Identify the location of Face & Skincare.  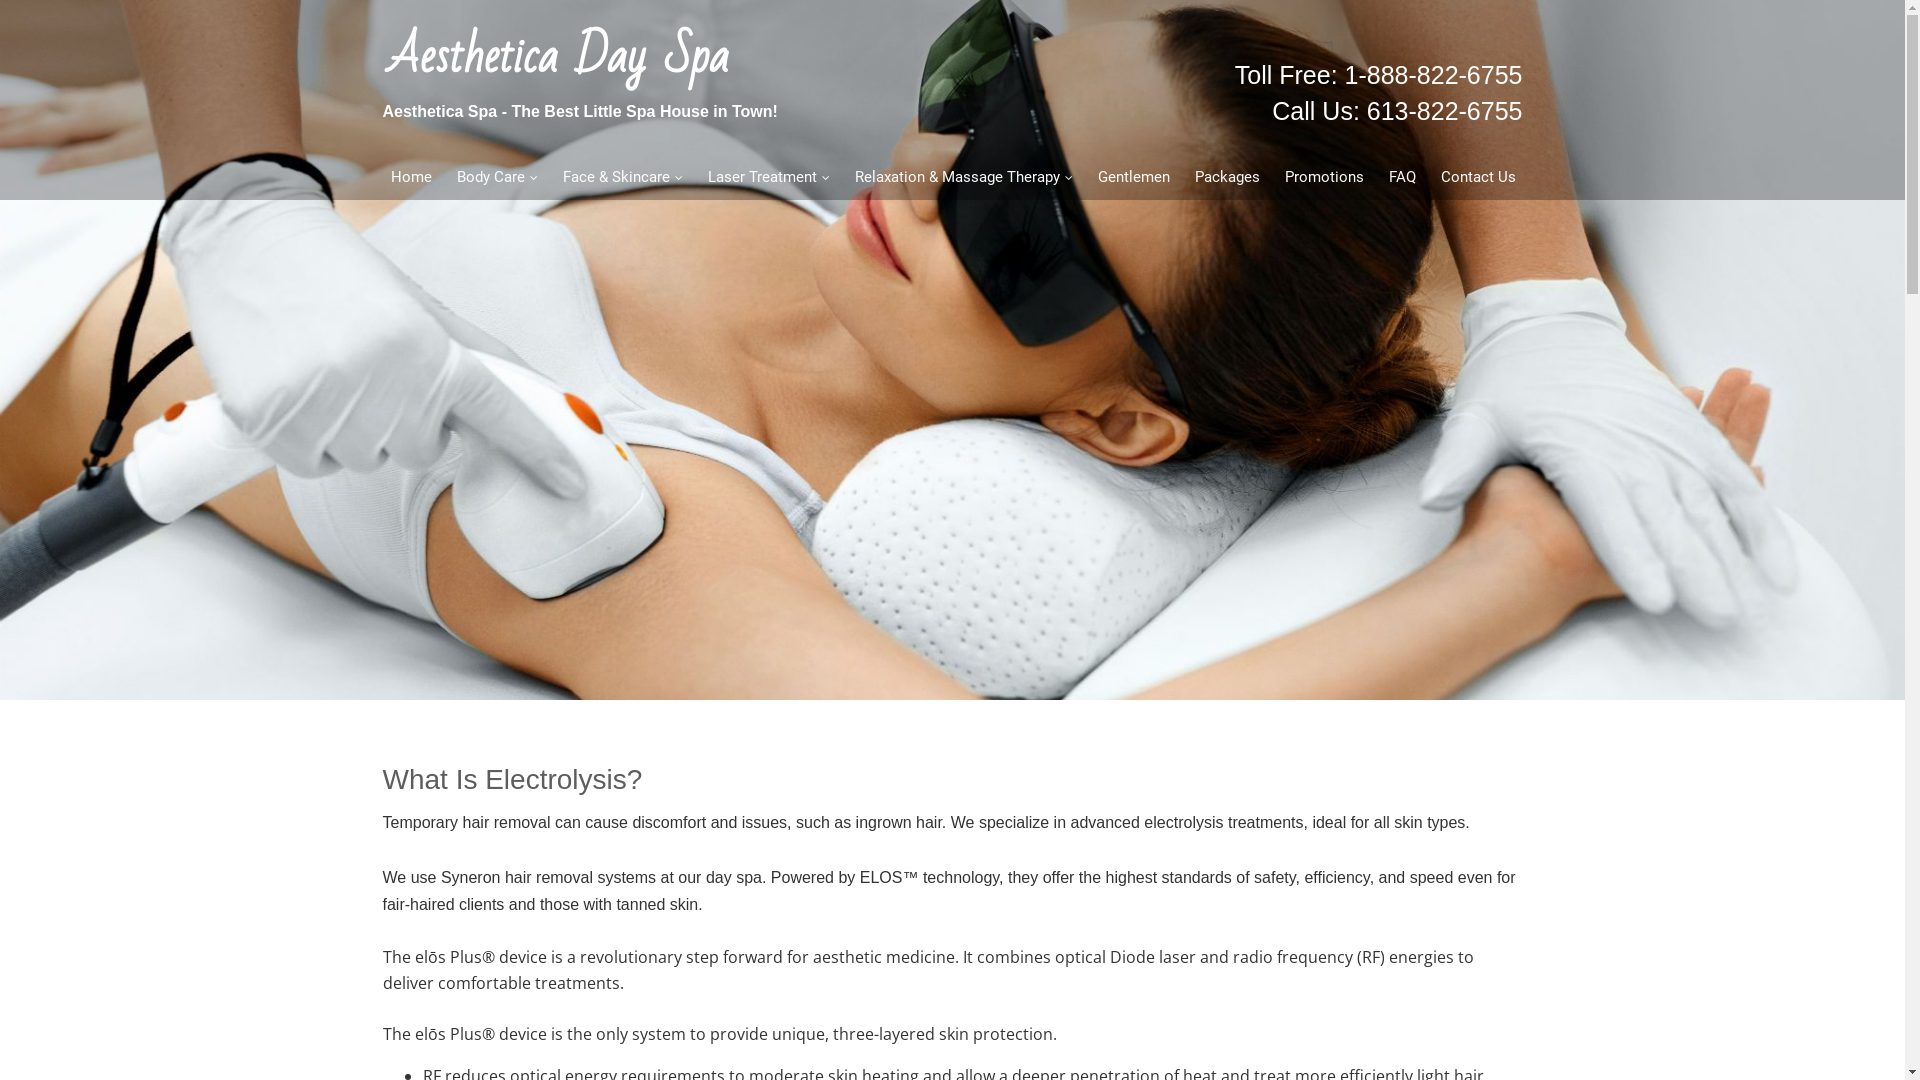
(622, 178).